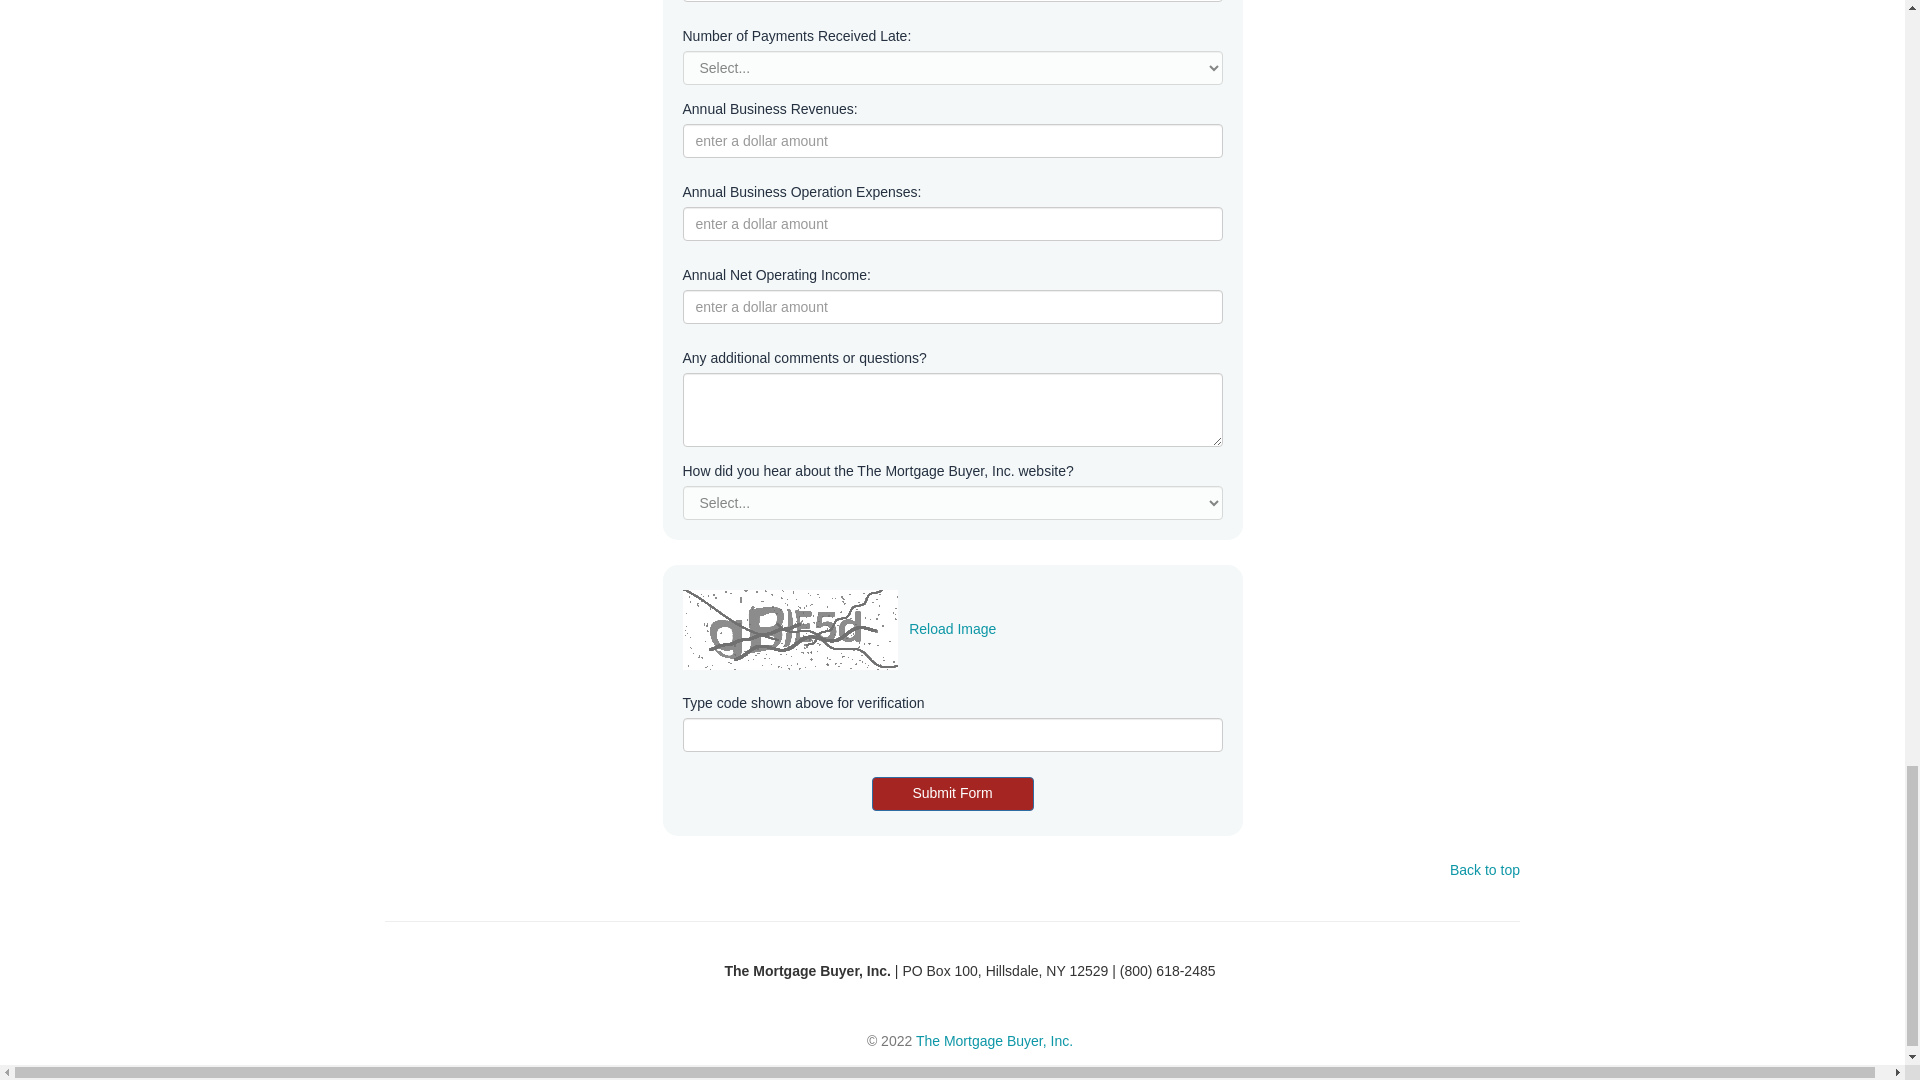 The image size is (1920, 1080). I want to click on business note buyers, so click(994, 1040).